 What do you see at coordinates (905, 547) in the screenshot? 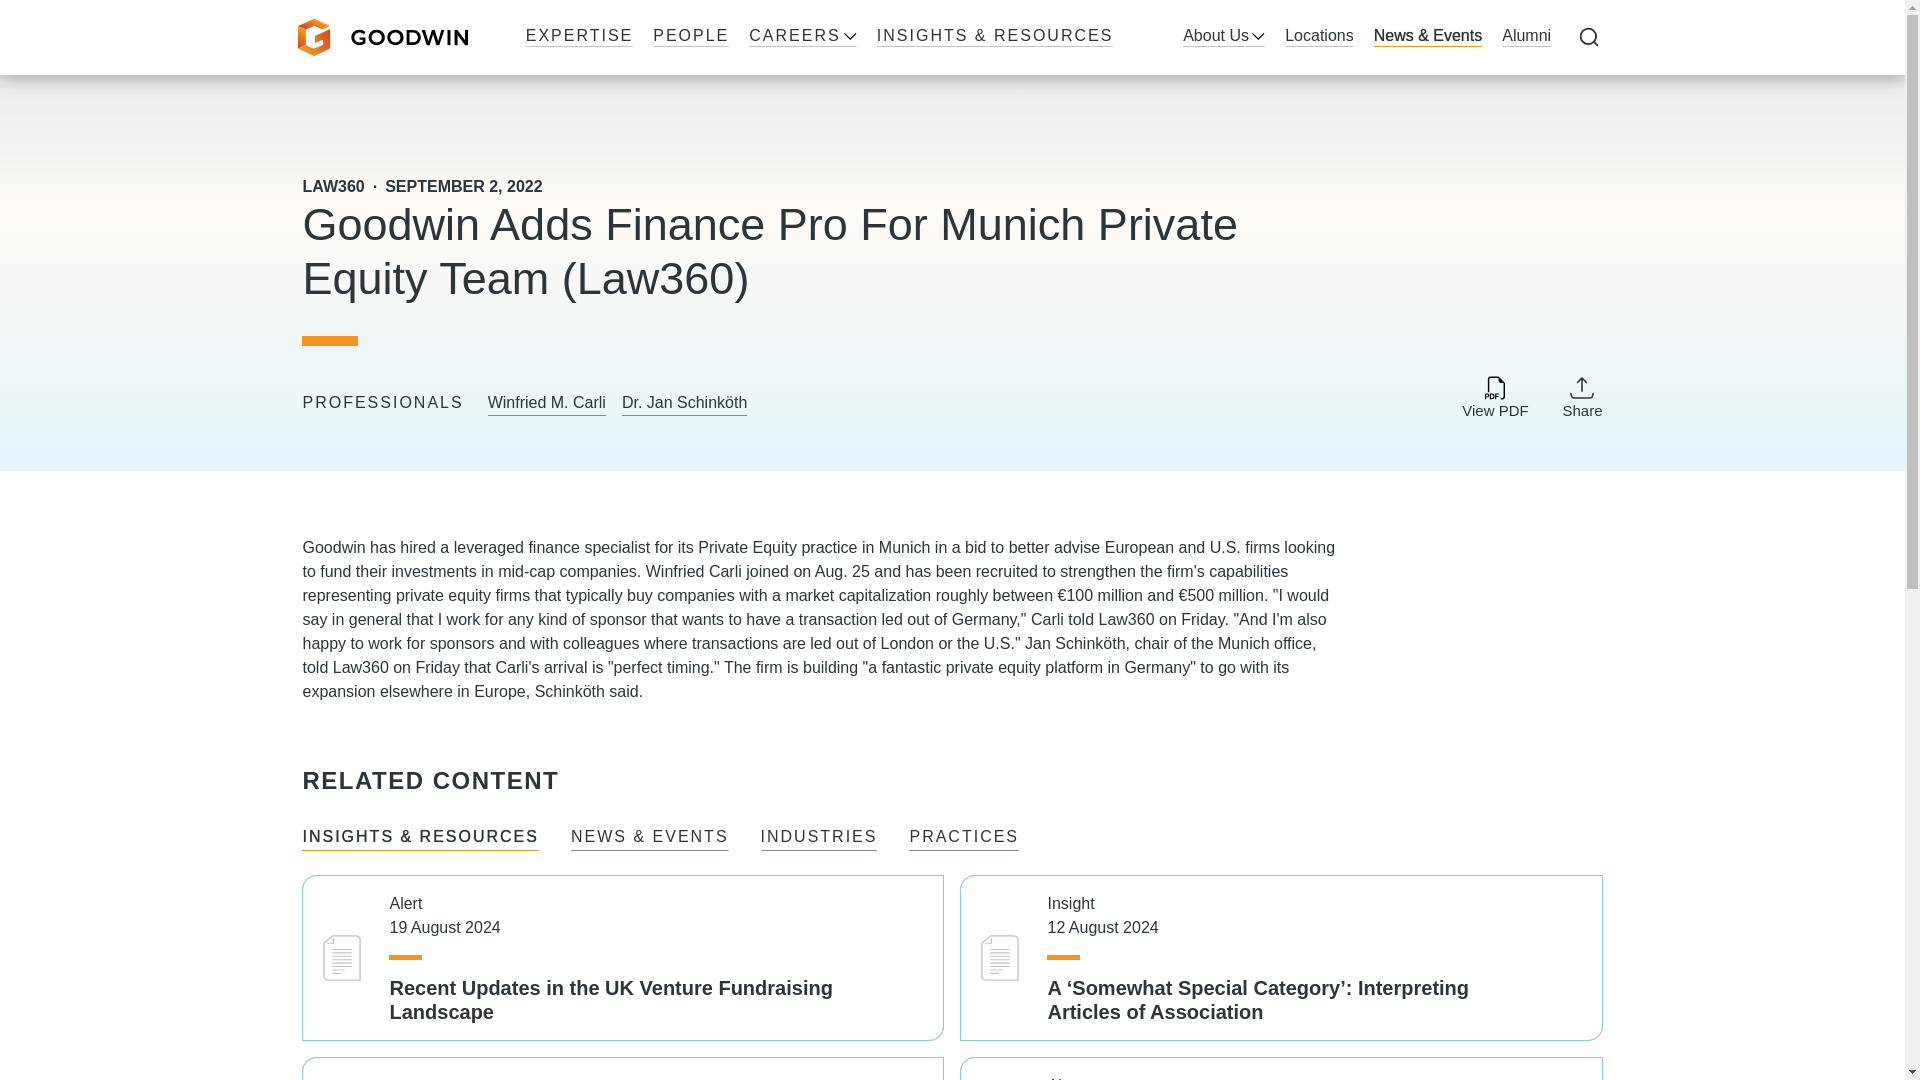
I see `Munich` at bounding box center [905, 547].